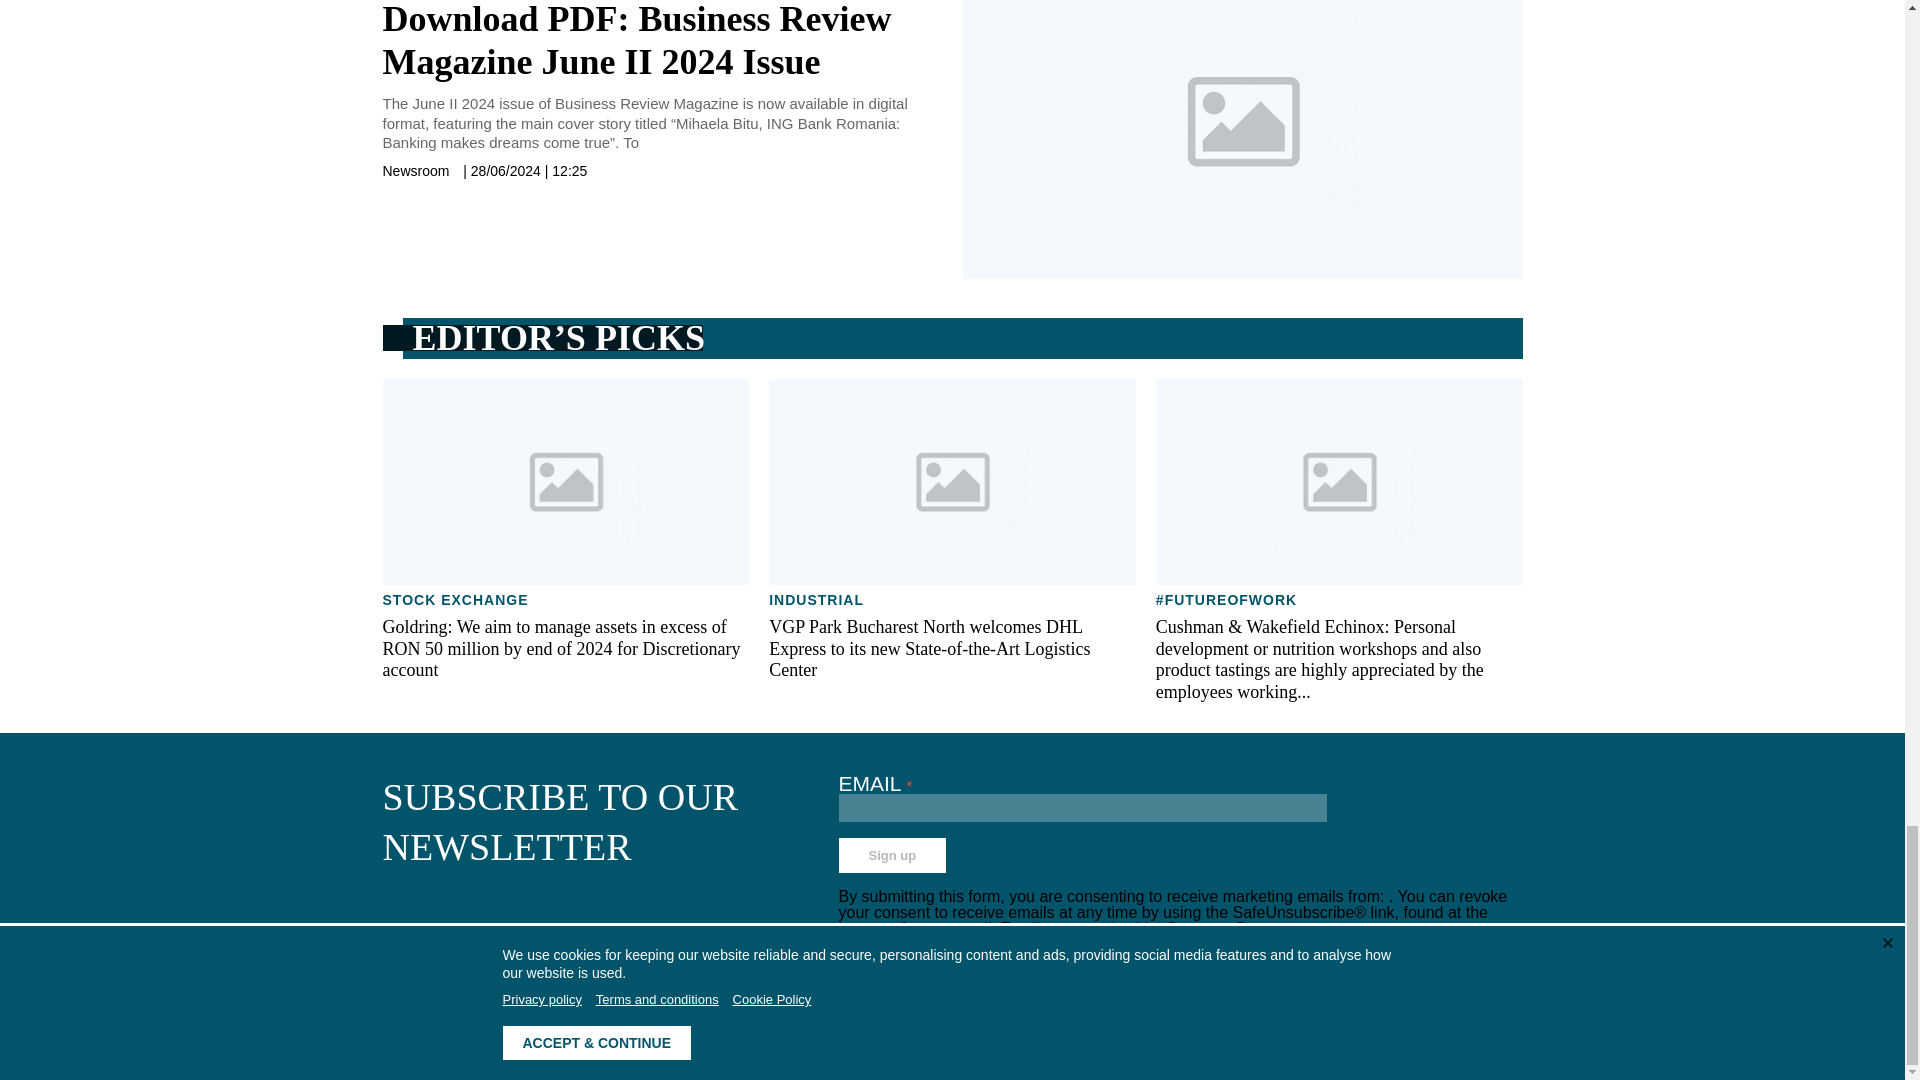  I want to click on required, so click(910, 785).